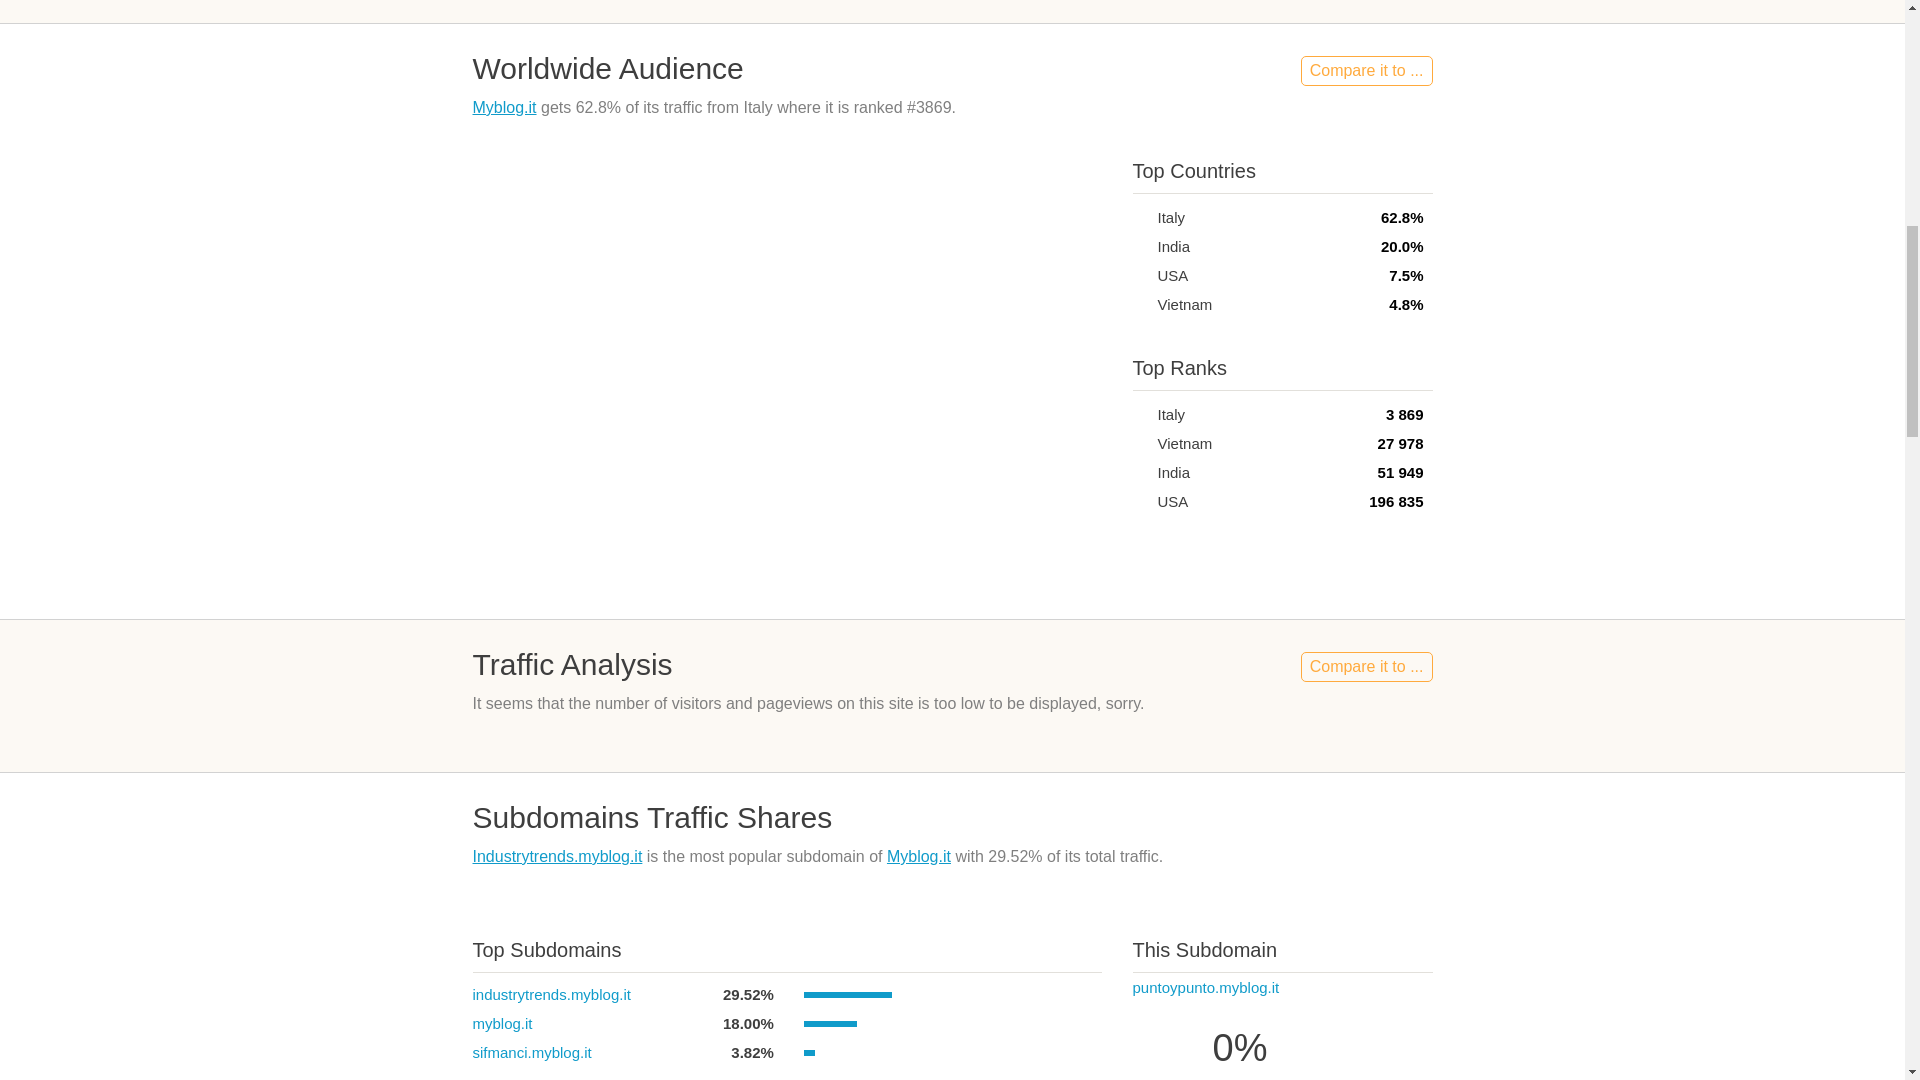 Image resolution: width=1920 pixels, height=1080 pixels. What do you see at coordinates (1140, 444) in the screenshot?
I see `Vietnam` at bounding box center [1140, 444].